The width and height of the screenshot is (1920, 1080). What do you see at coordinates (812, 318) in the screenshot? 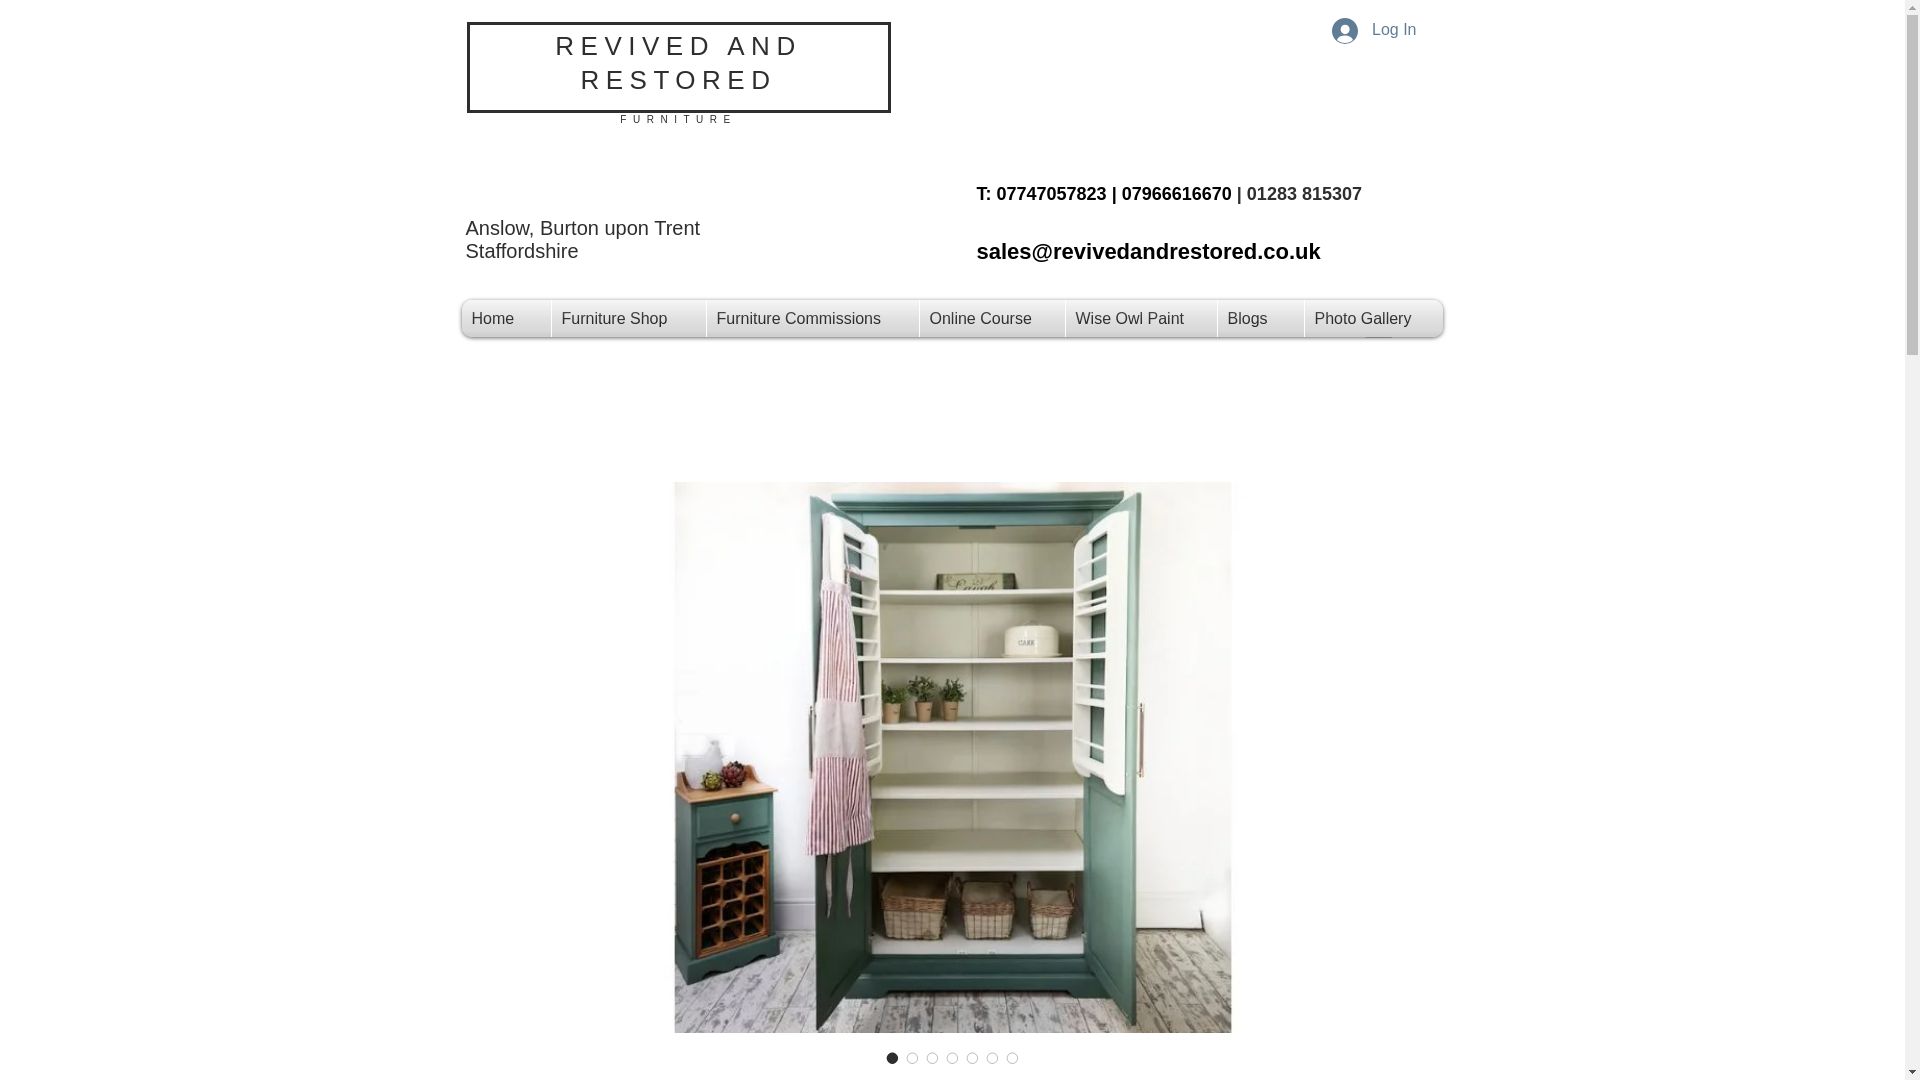
I see `Furniture Commissions` at bounding box center [812, 318].